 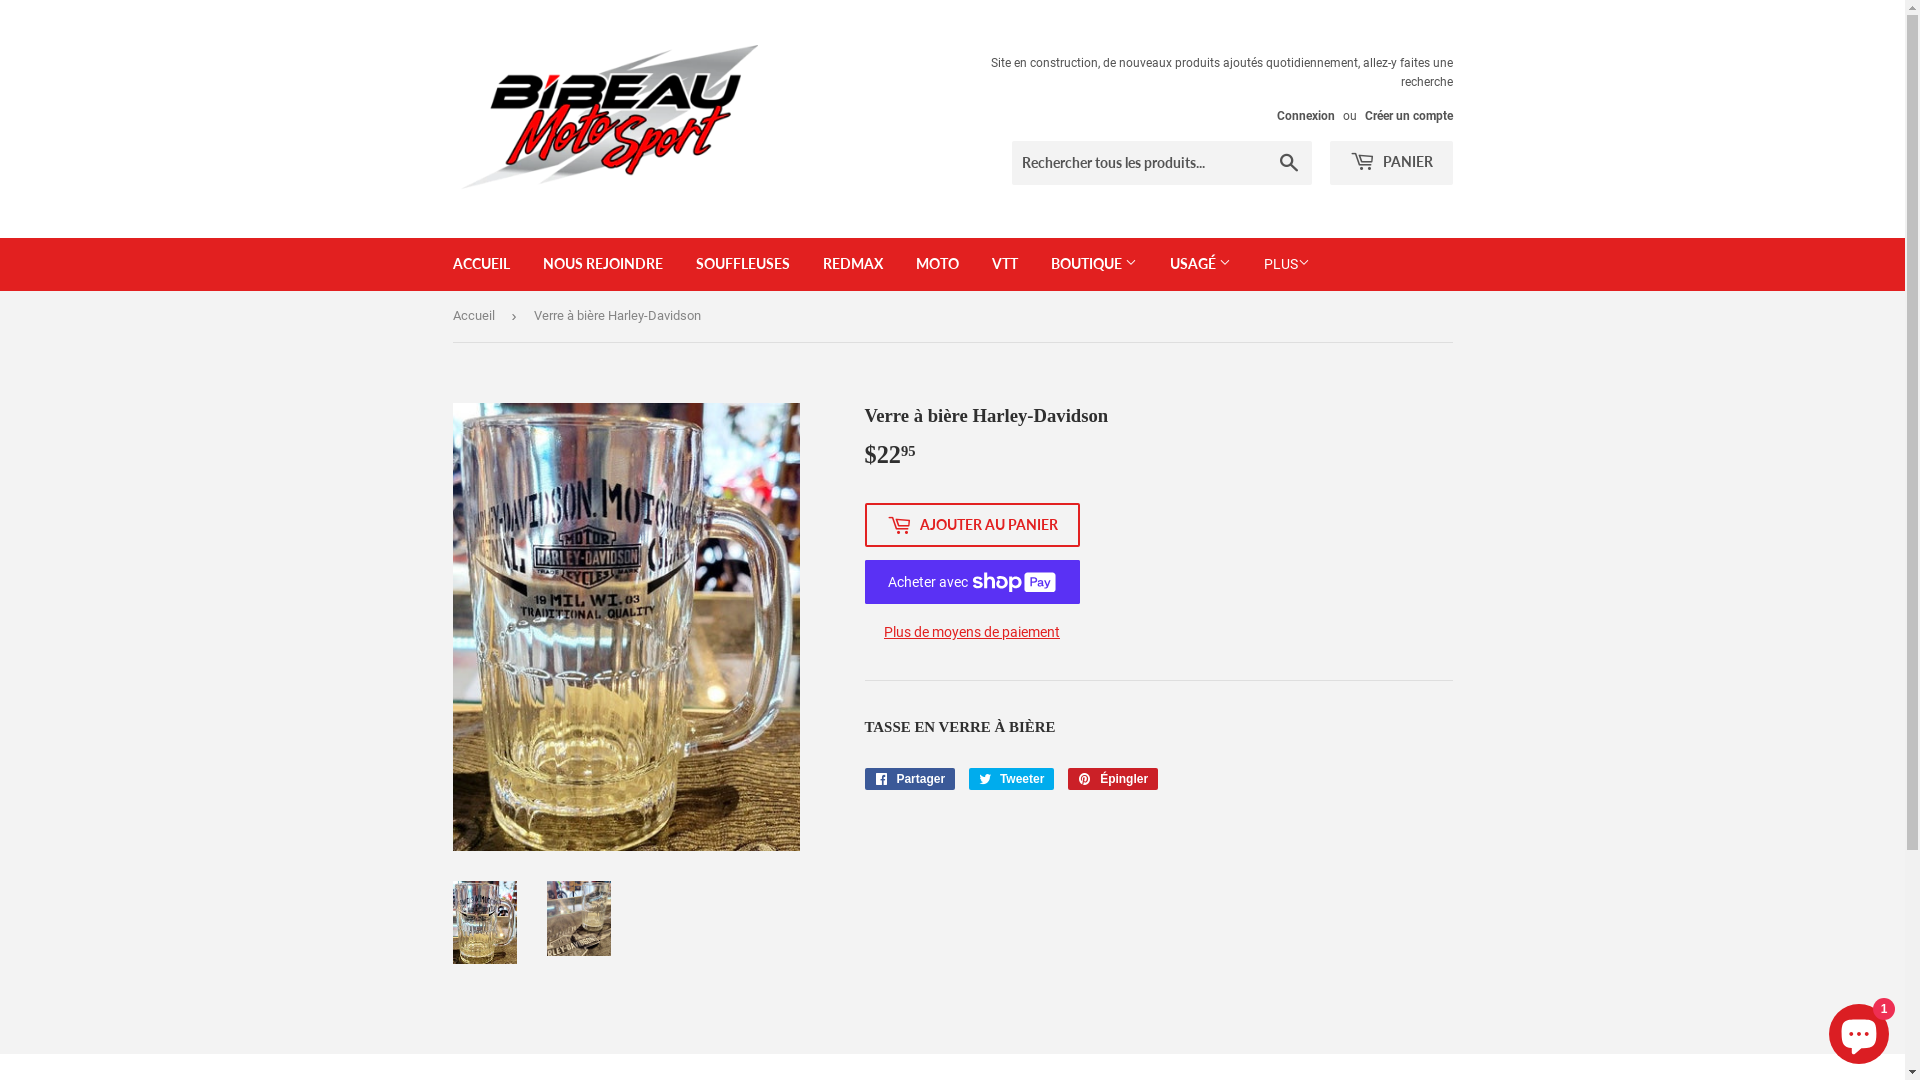 I want to click on VTT, so click(x=1004, y=264).